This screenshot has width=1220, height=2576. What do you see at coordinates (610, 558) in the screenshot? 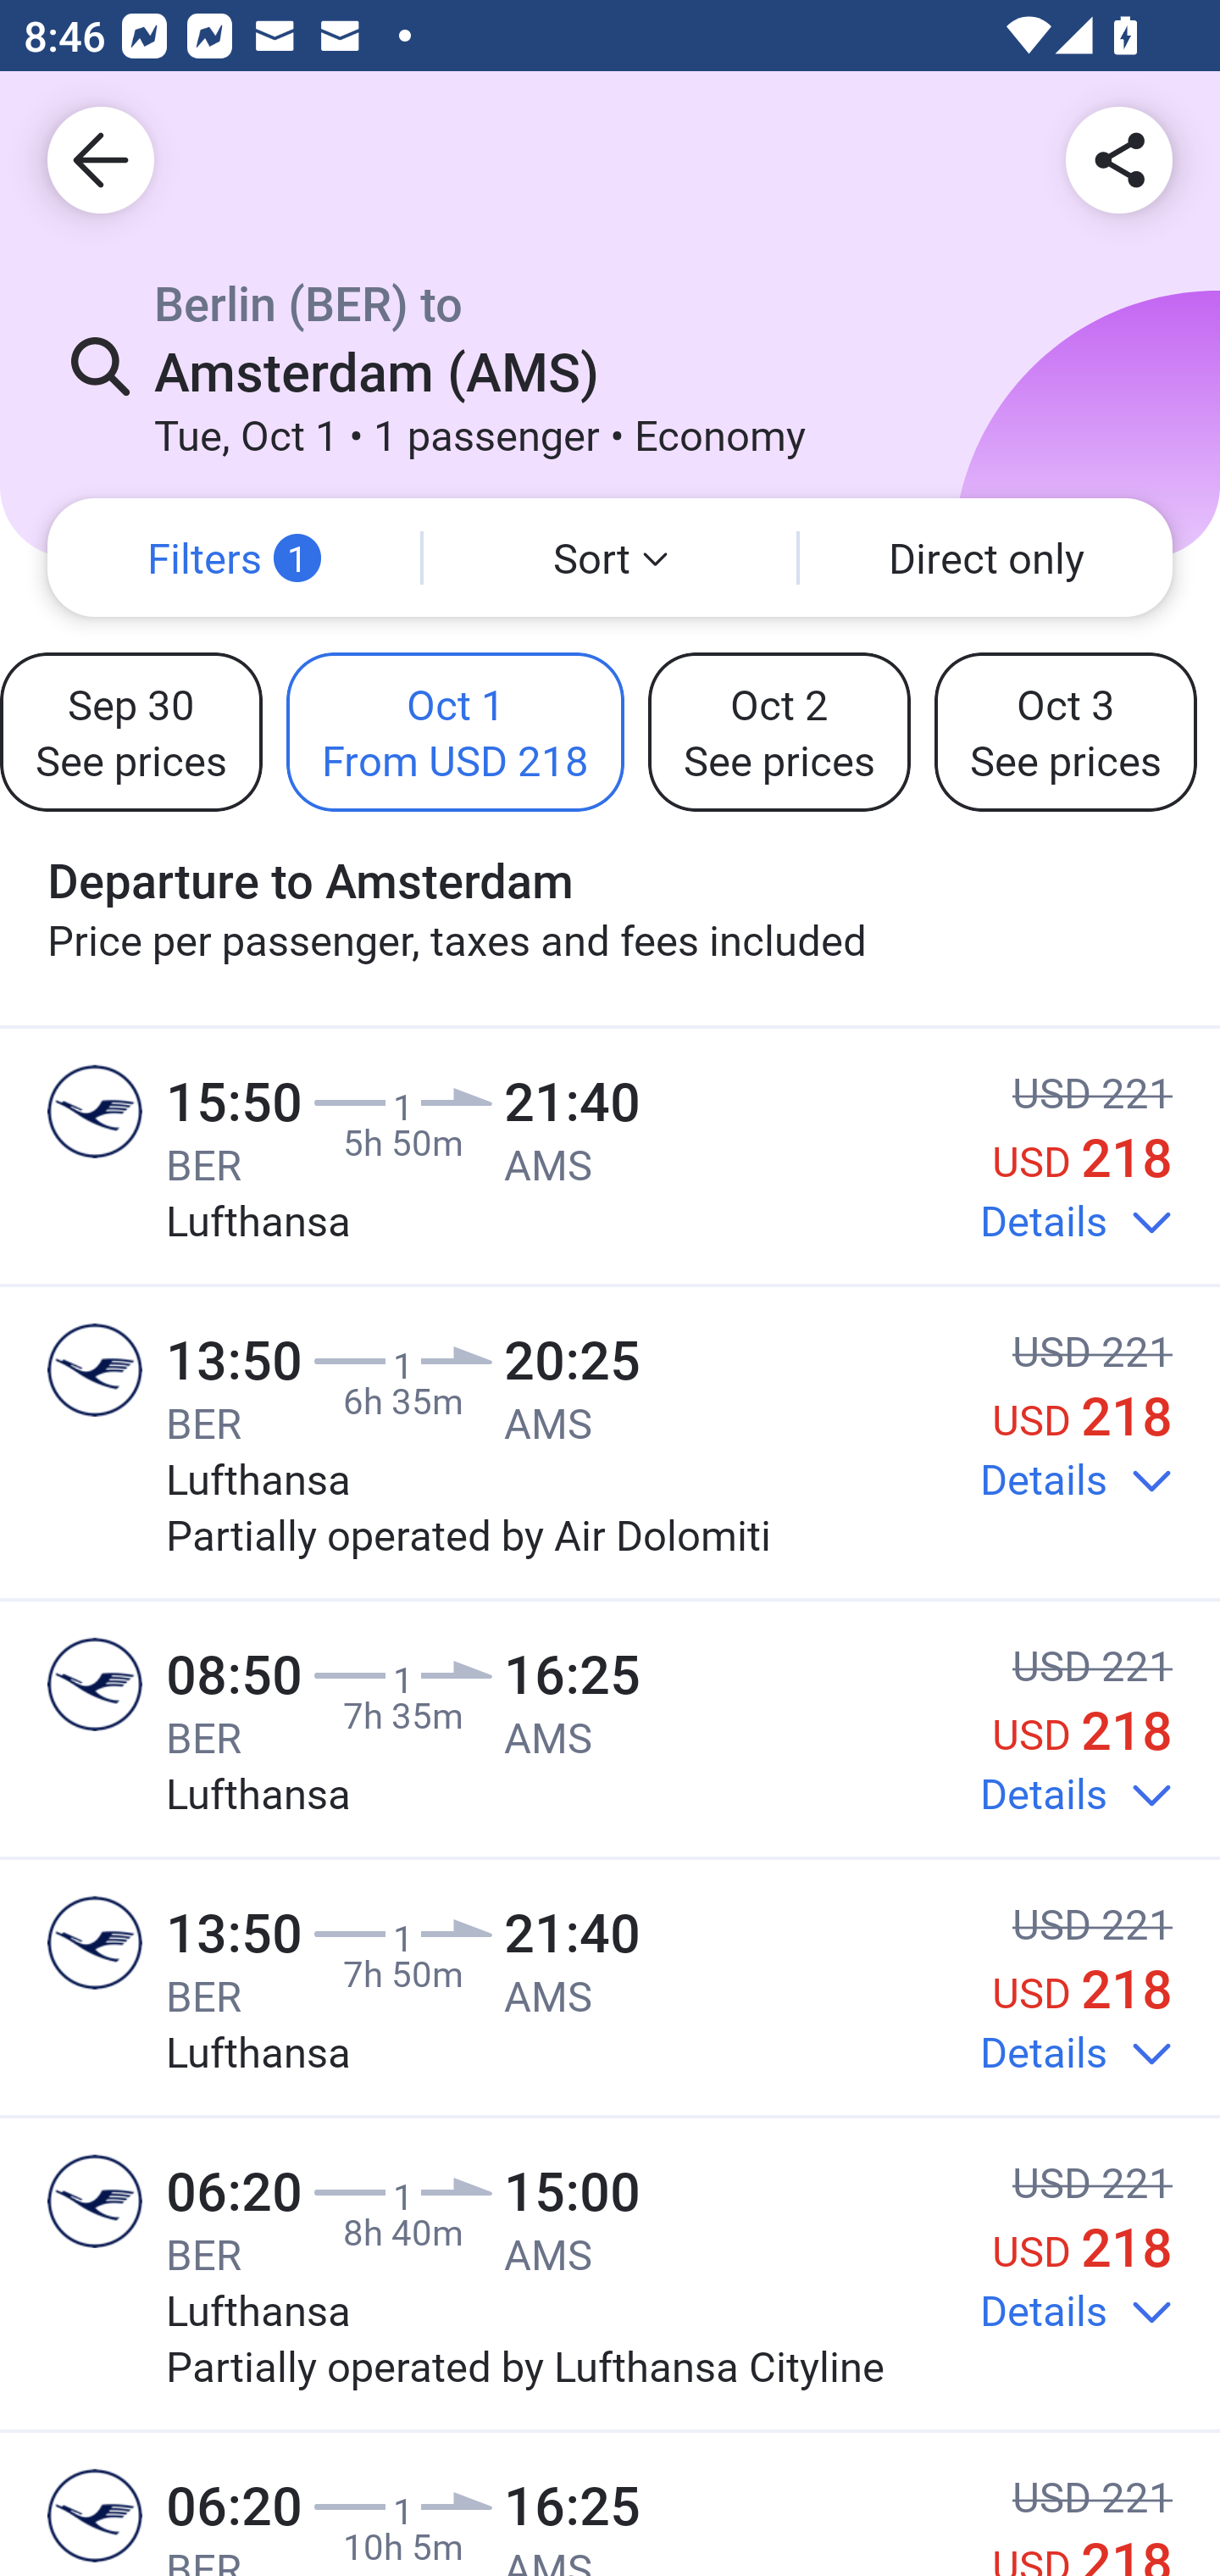
I see `Sort` at bounding box center [610, 558].